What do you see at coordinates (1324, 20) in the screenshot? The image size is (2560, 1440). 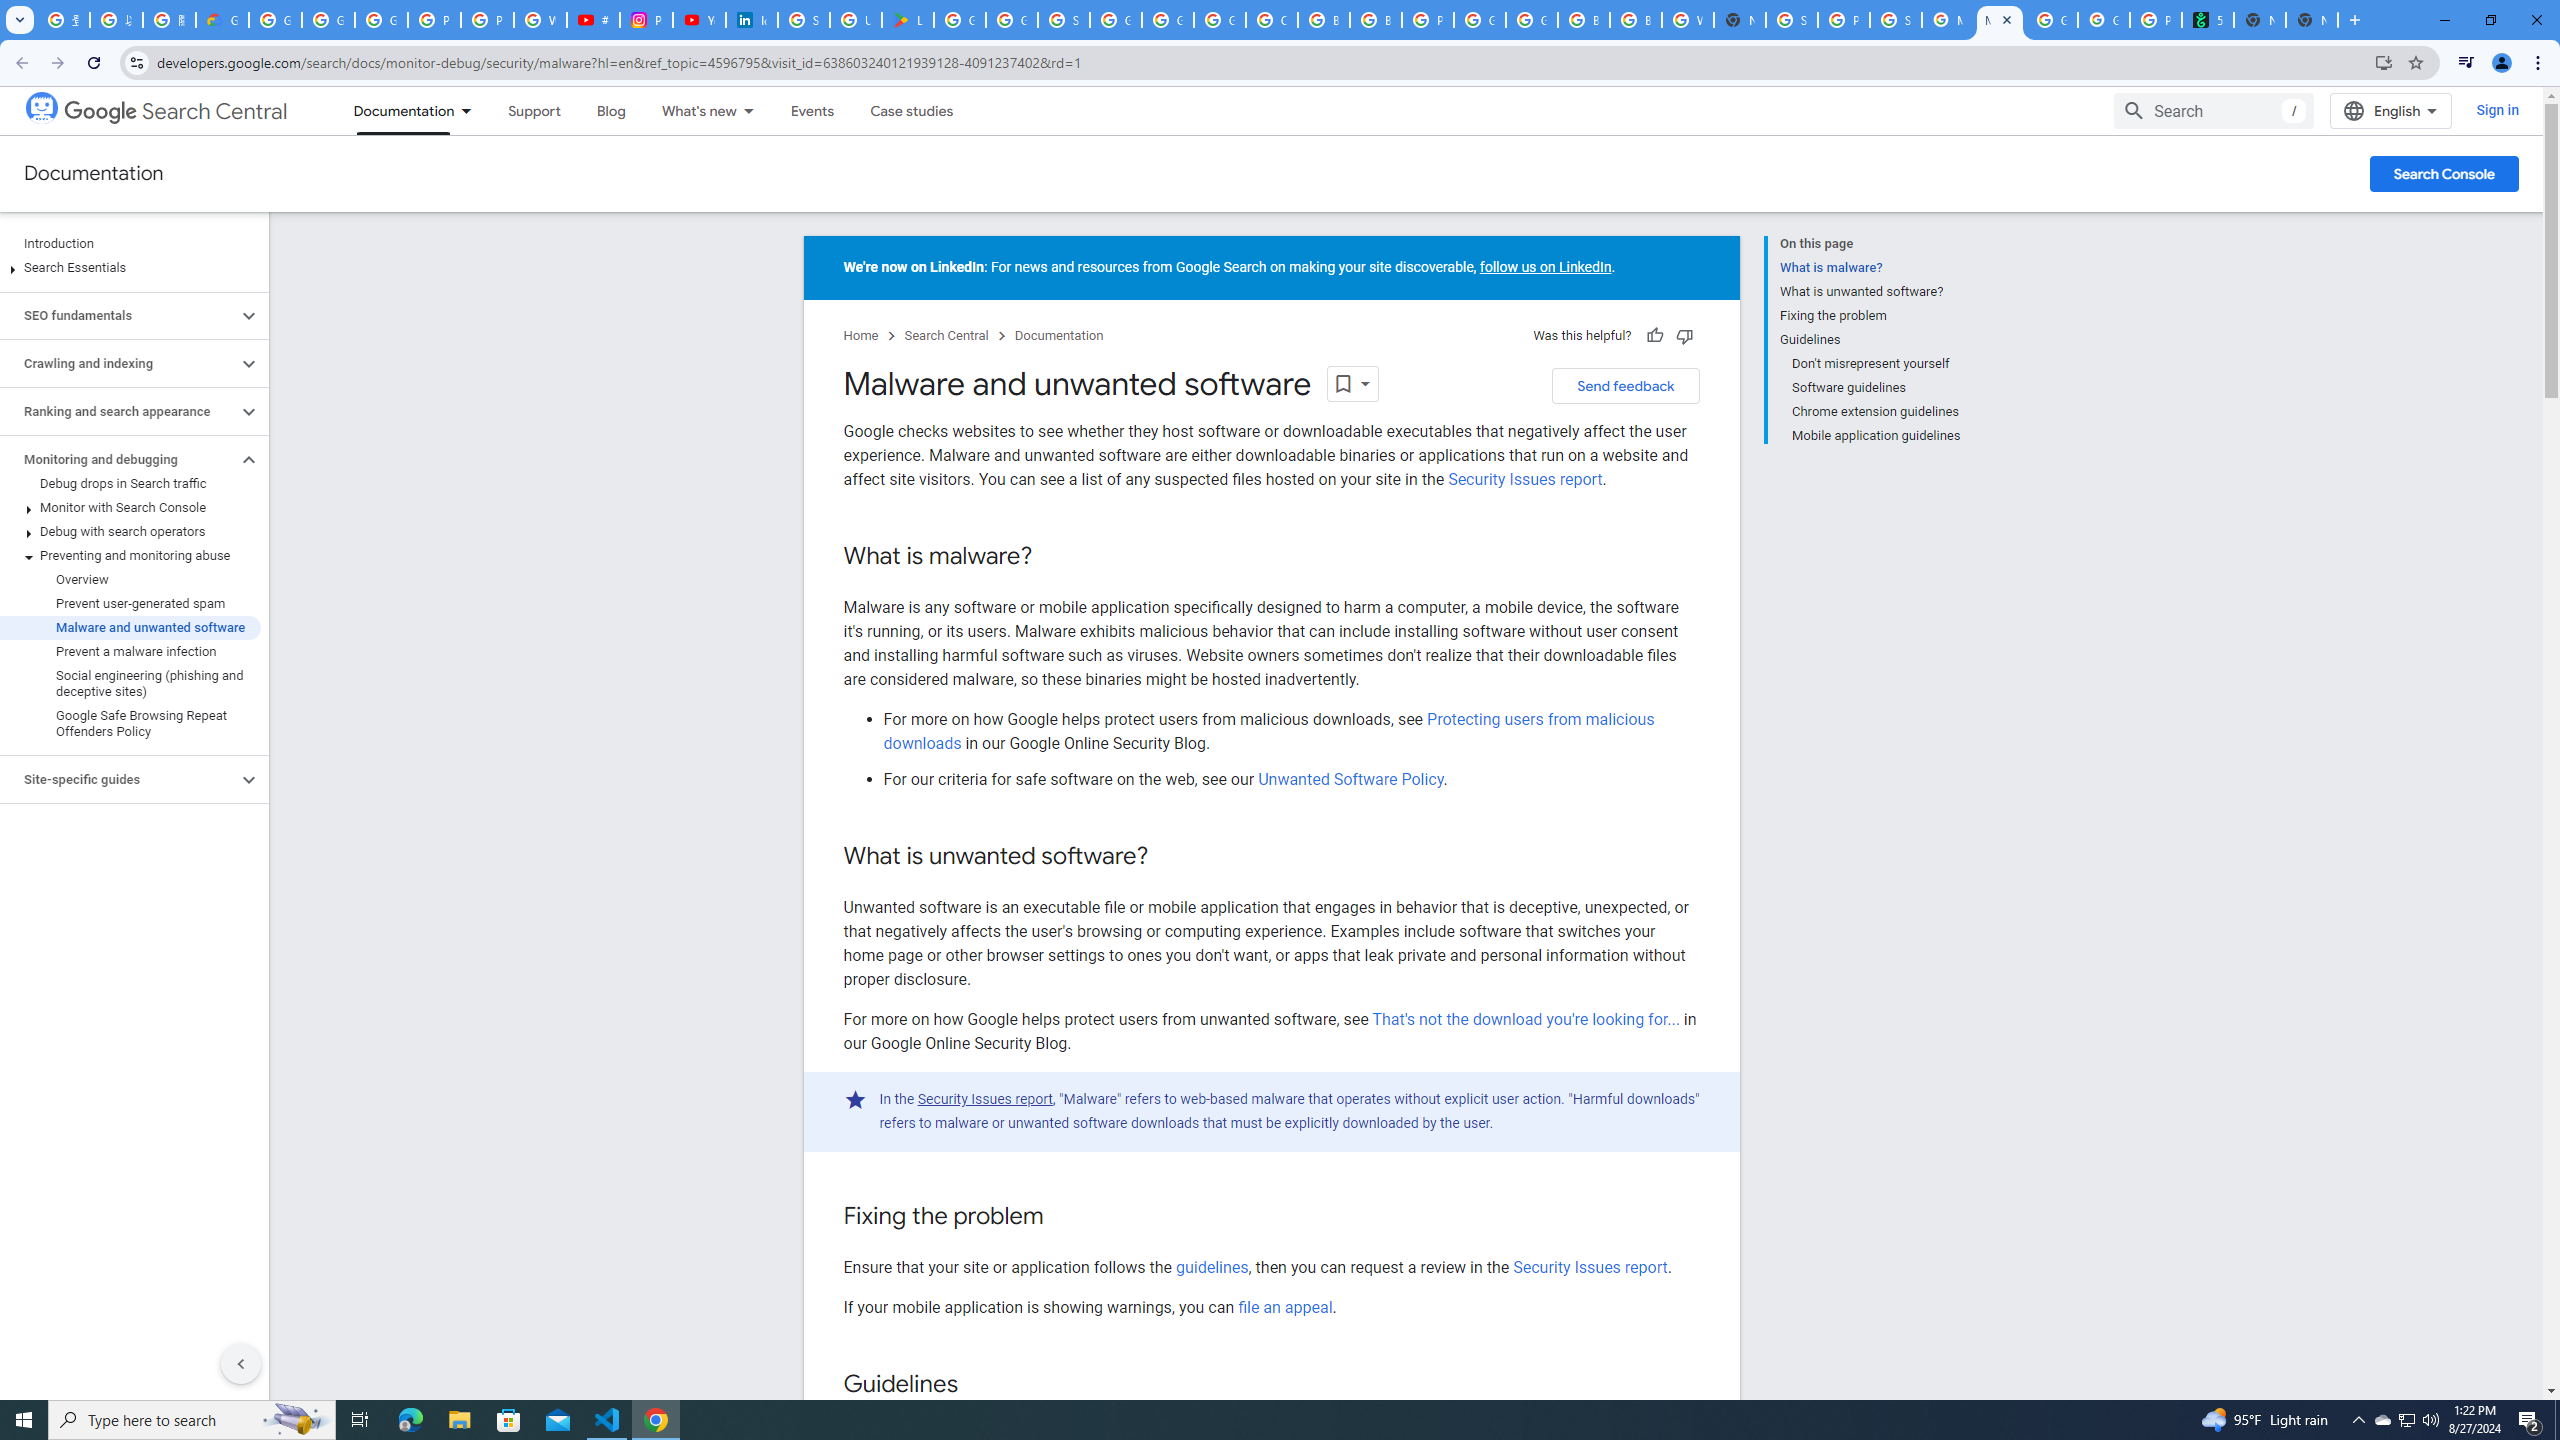 I see `Browse Chrome as a guest - Computer - Google Chrome Help` at bounding box center [1324, 20].